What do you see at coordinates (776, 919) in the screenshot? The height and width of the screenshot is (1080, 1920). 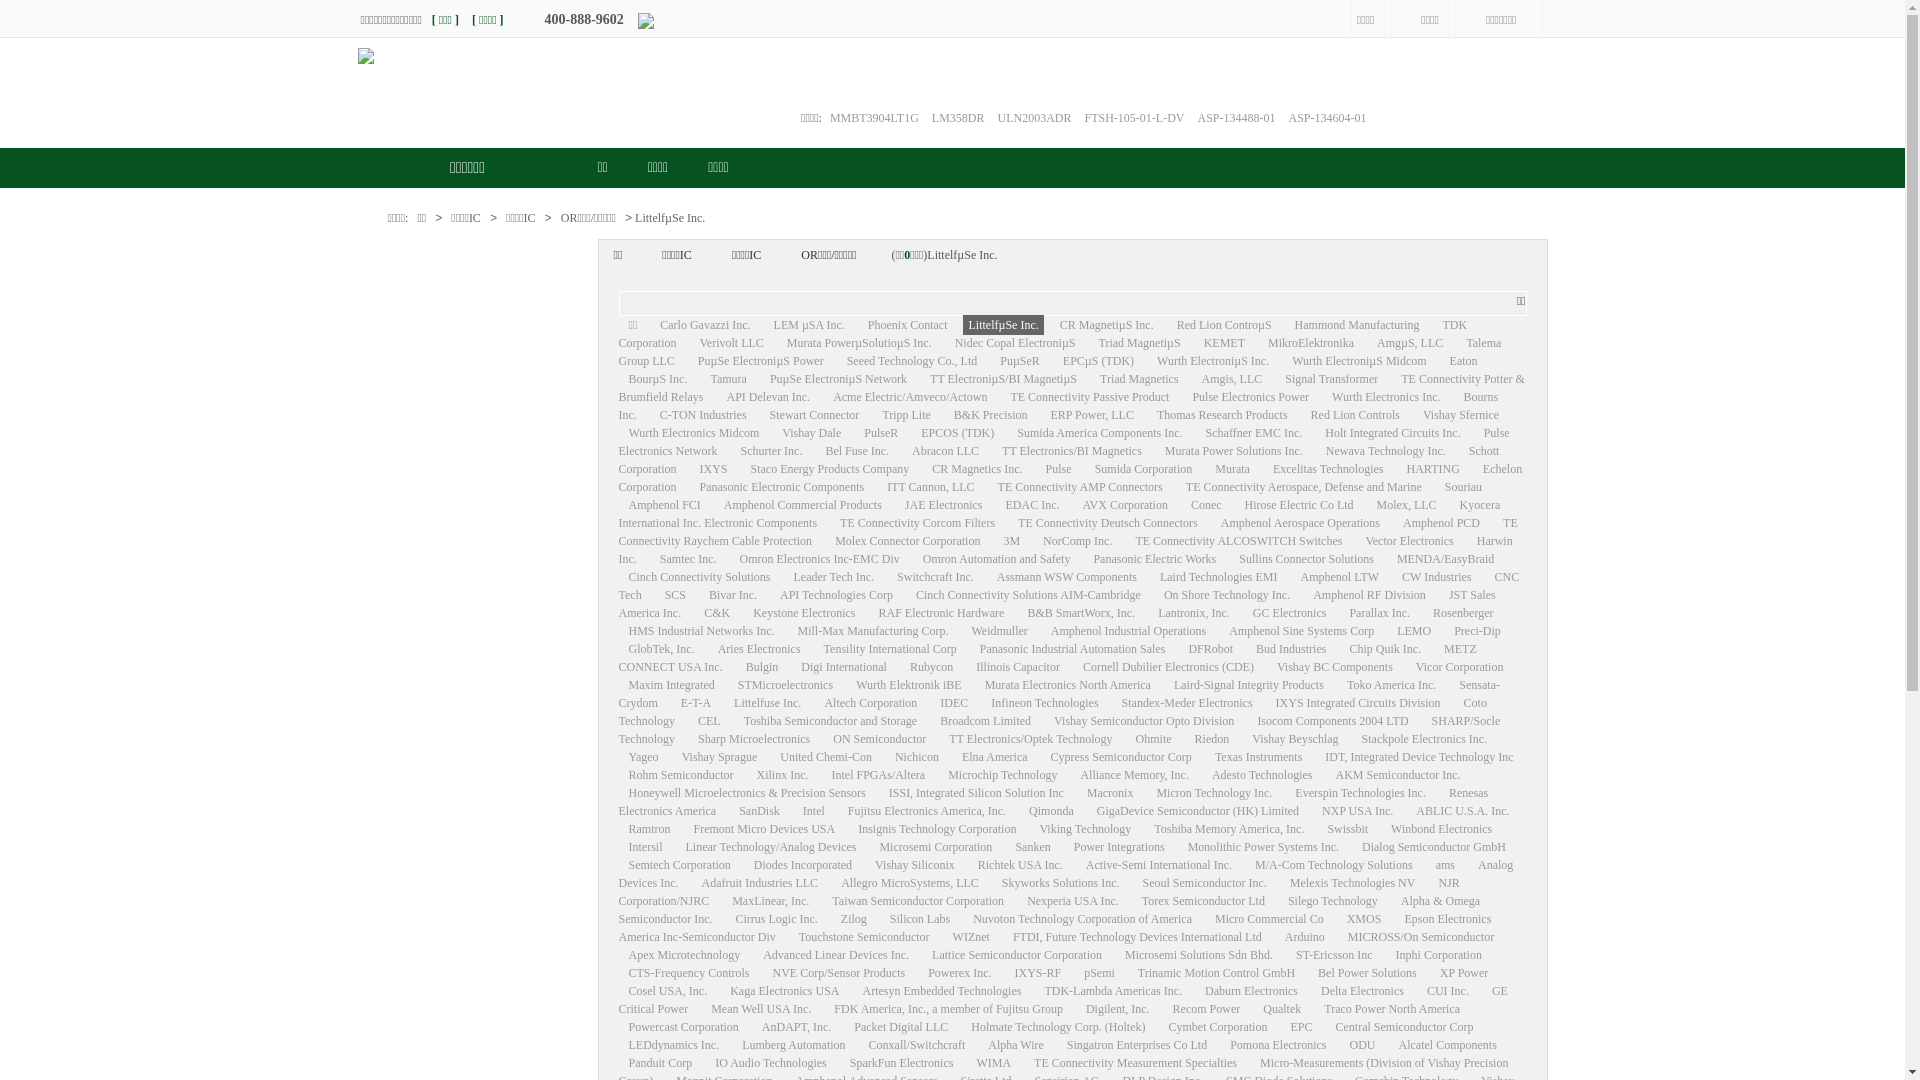 I see `Cirrus Logic Inc.` at bounding box center [776, 919].